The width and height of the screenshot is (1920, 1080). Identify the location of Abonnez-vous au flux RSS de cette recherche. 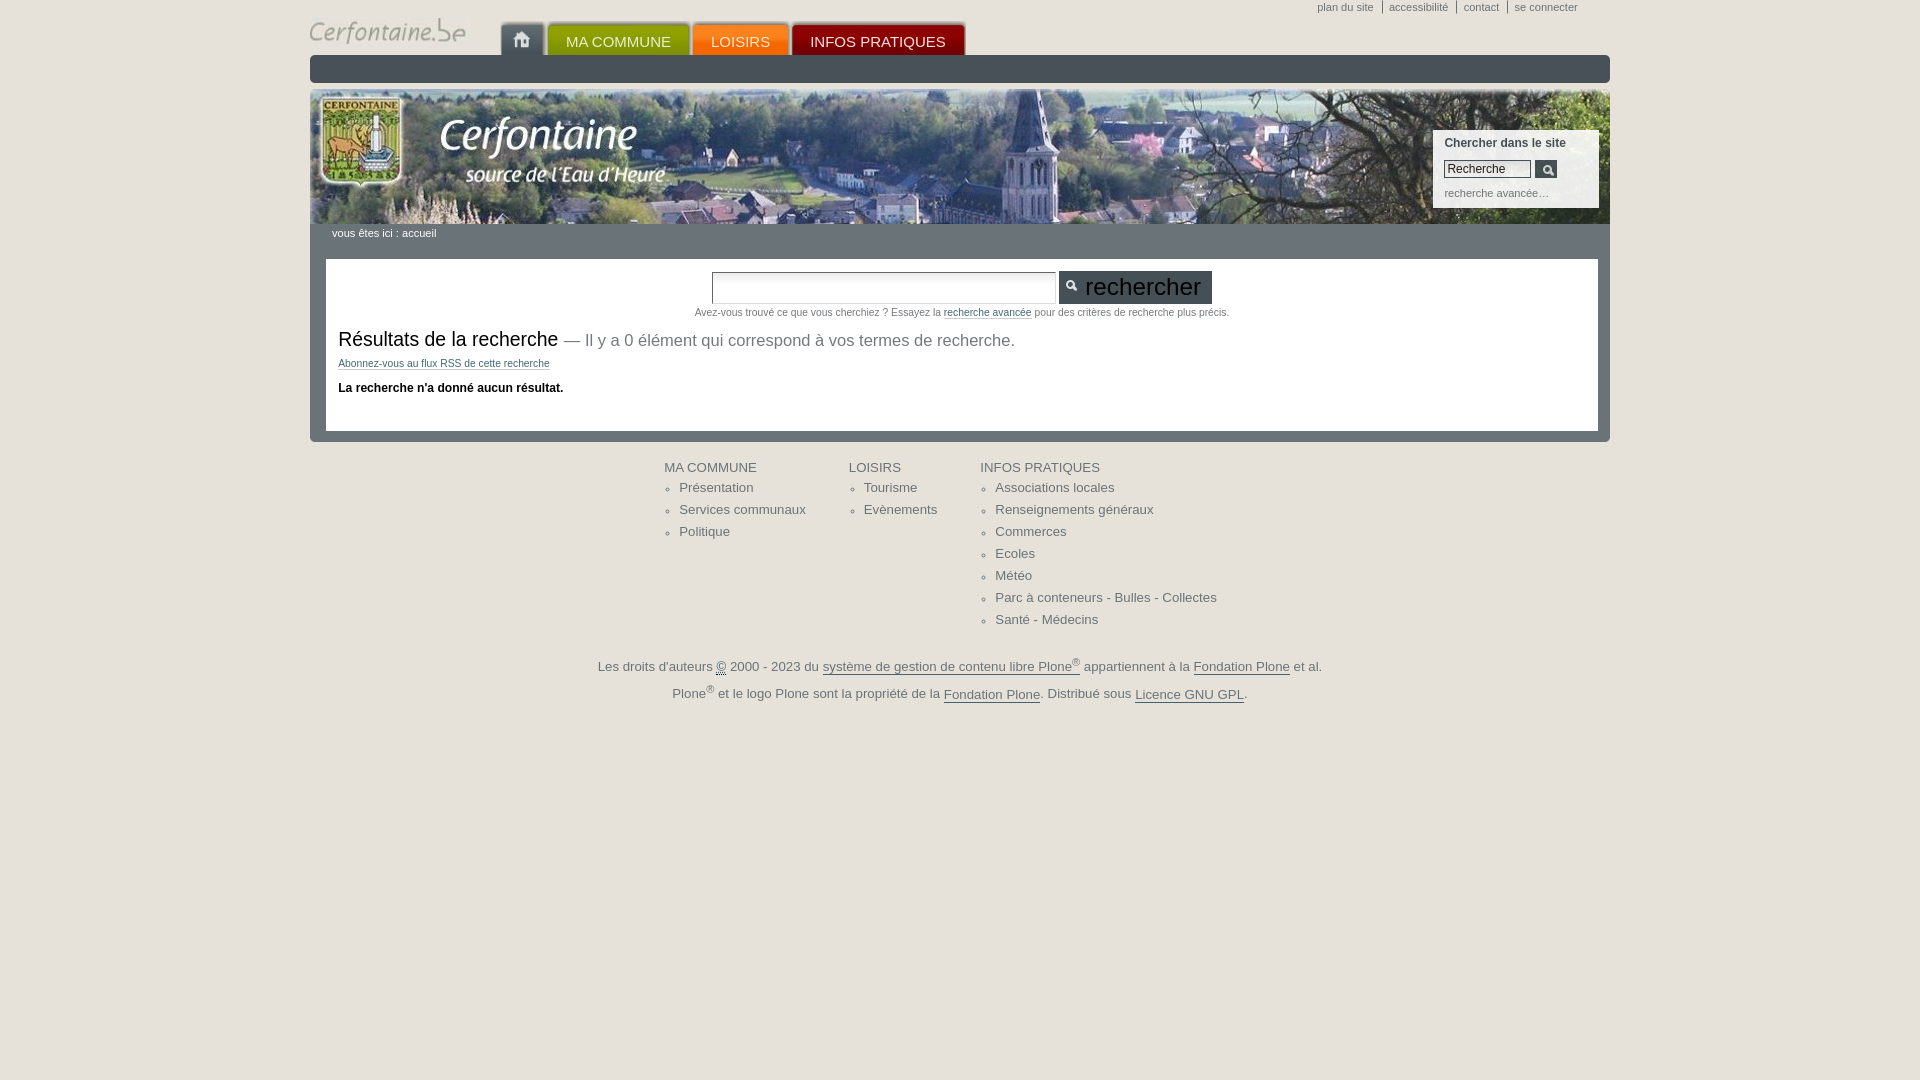
(444, 364).